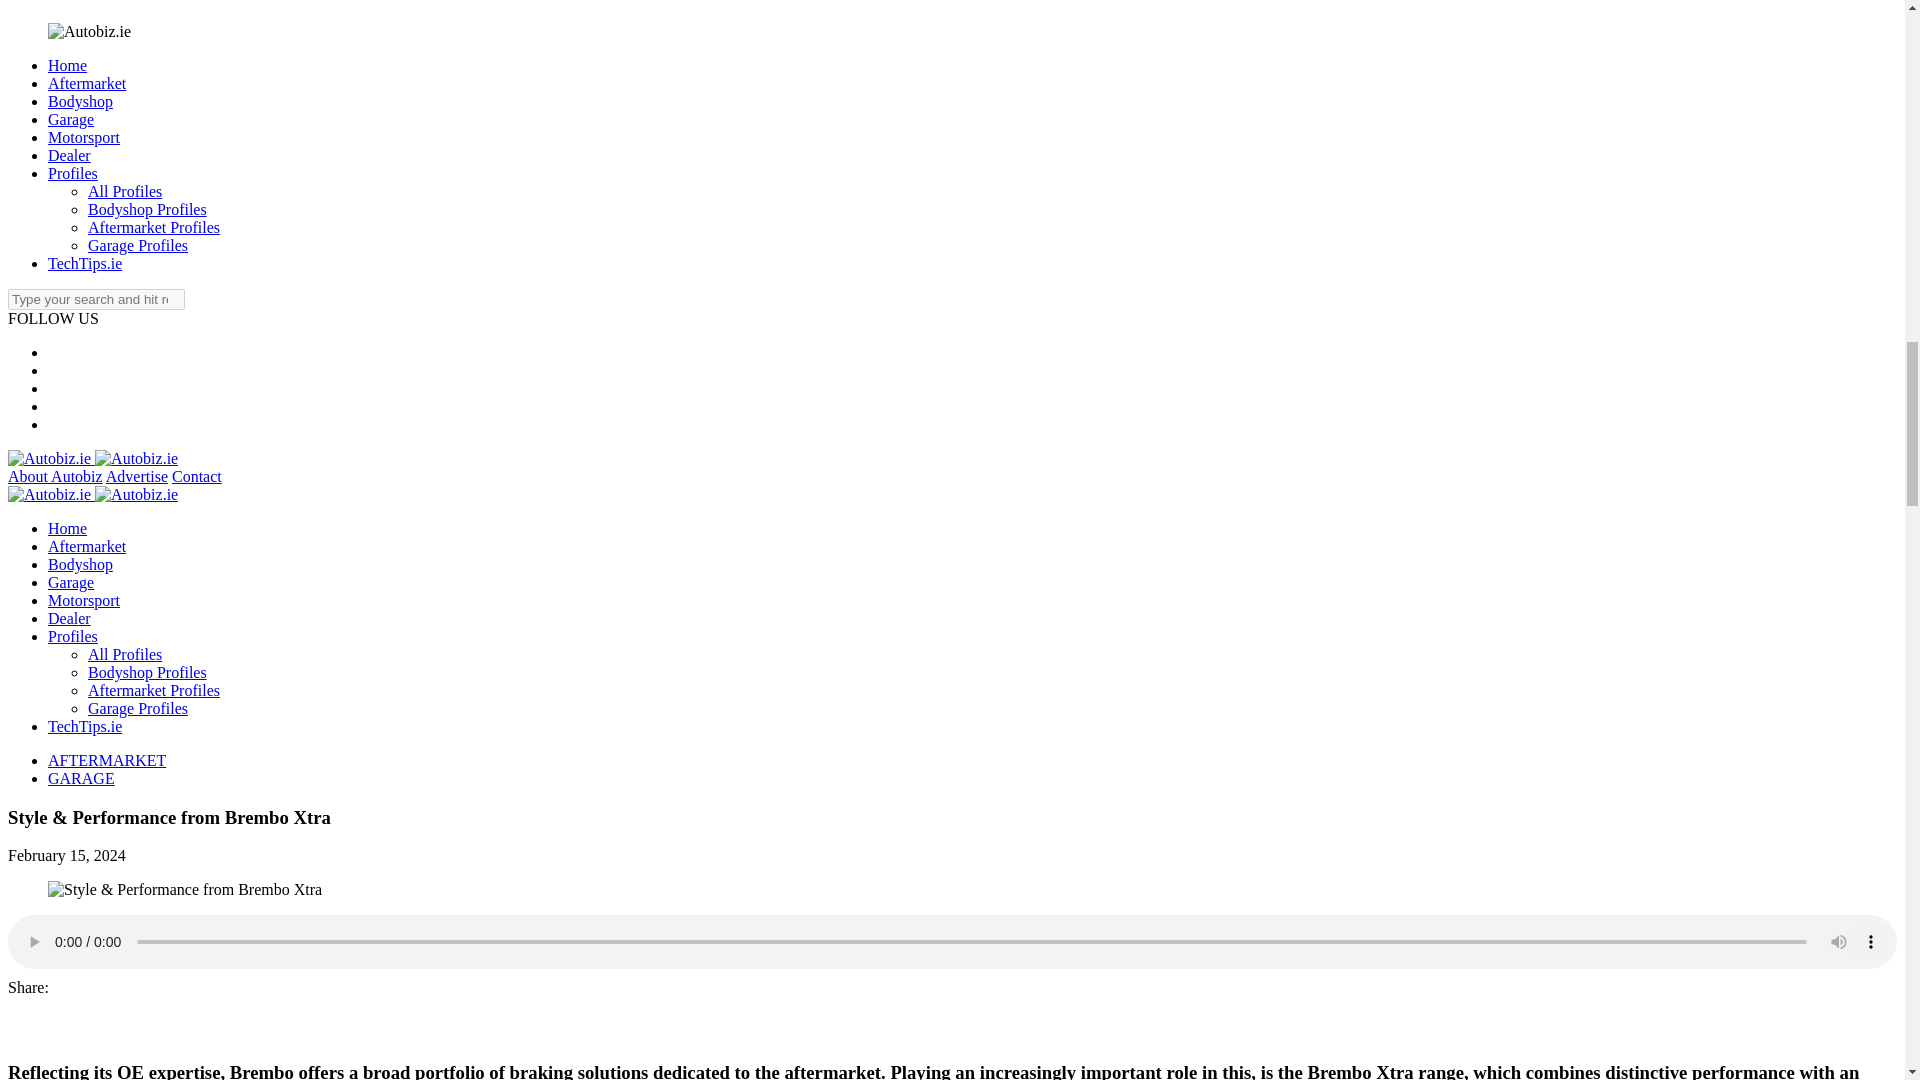 The width and height of the screenshot is (1920, 1080). Describe the element at coordinates (148, 209) in the screenshot. I see `Bodyshop Profiles` at that location.